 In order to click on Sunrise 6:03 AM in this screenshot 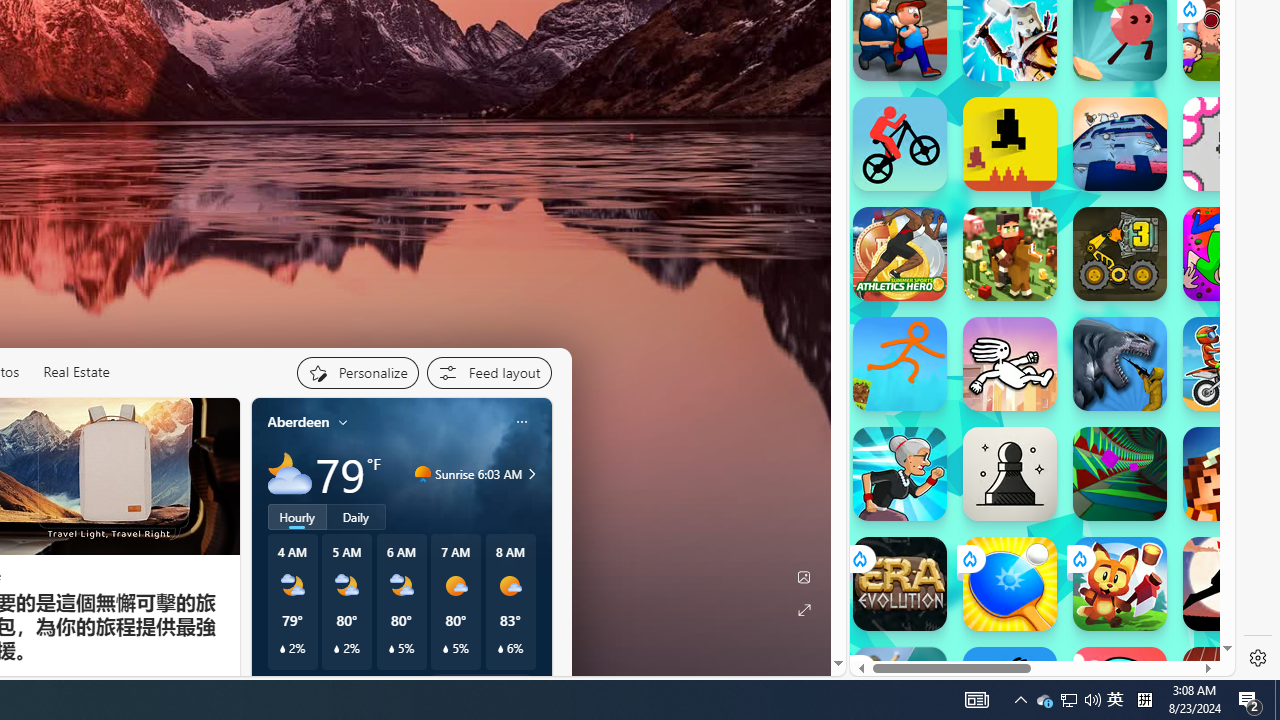, I will do `click(529, 474)`.